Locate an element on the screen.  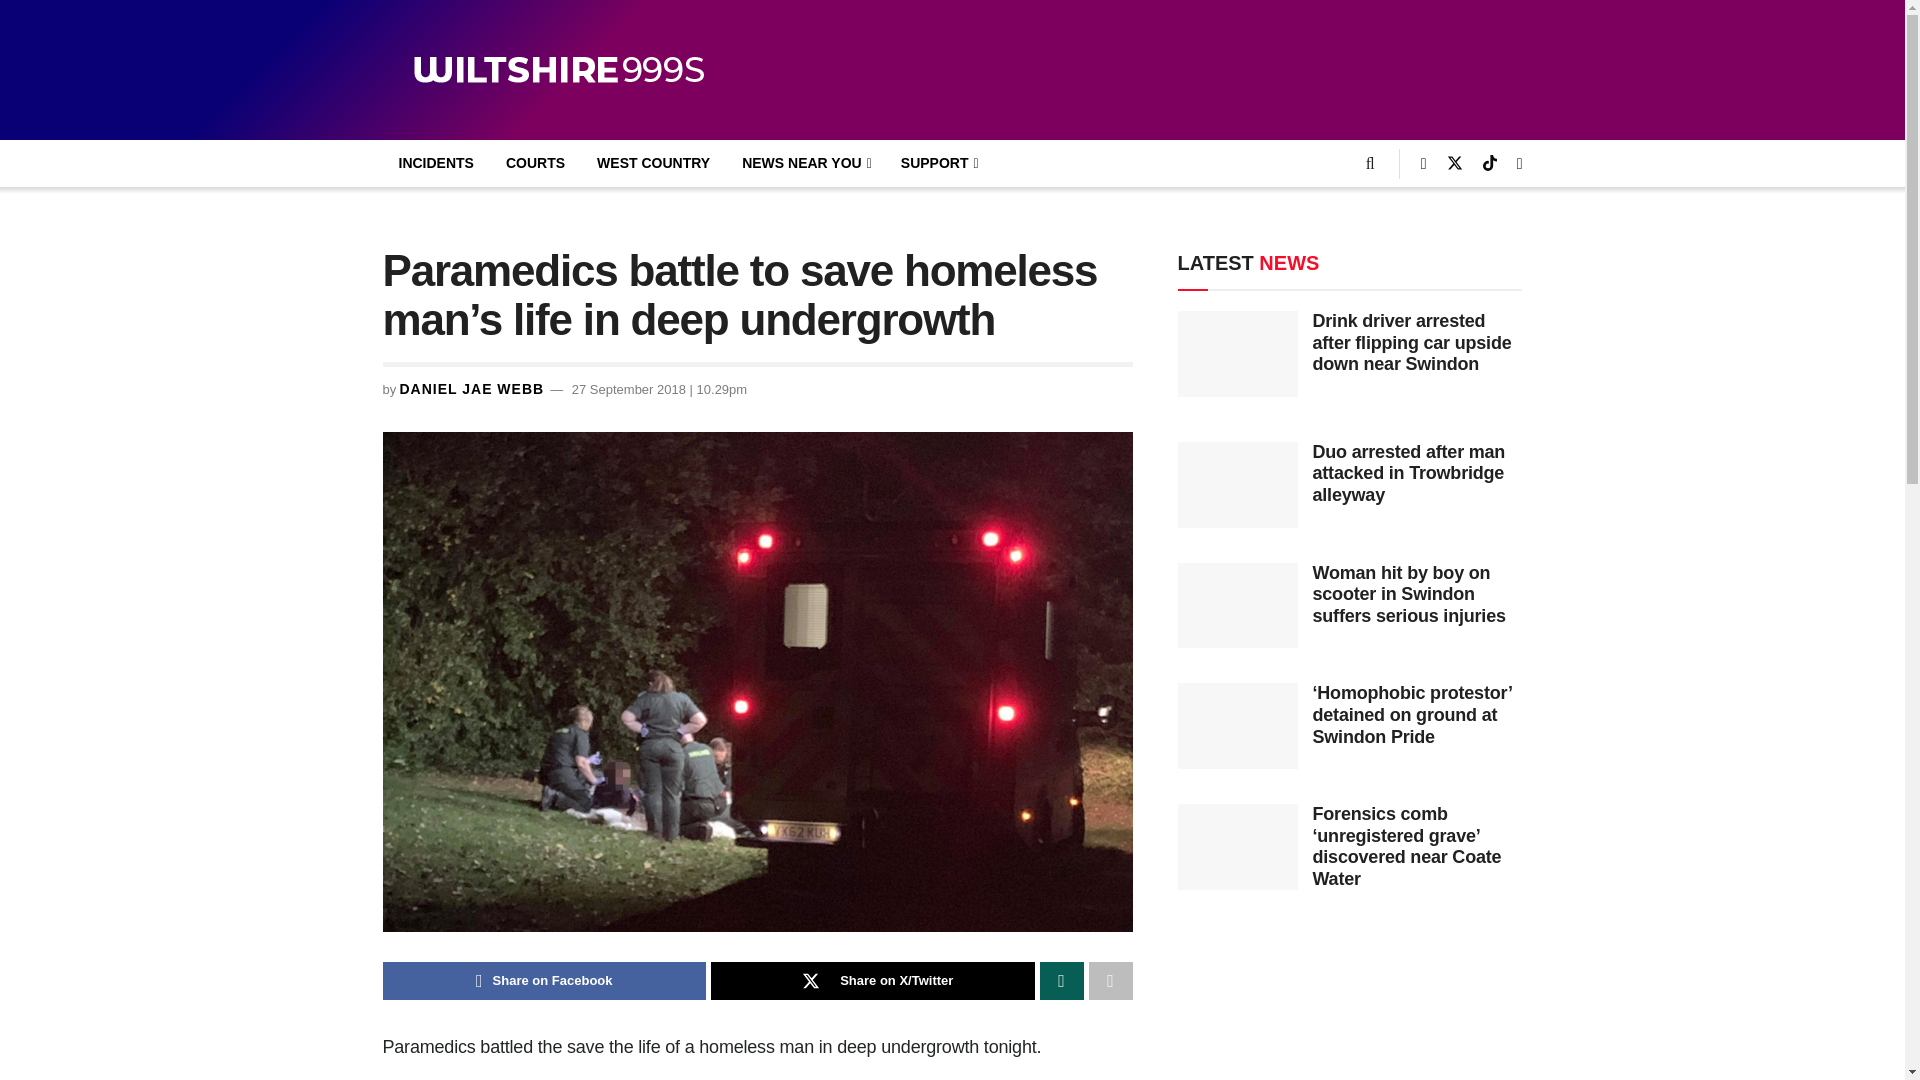
COURTS is located at coordinates (535, 163).